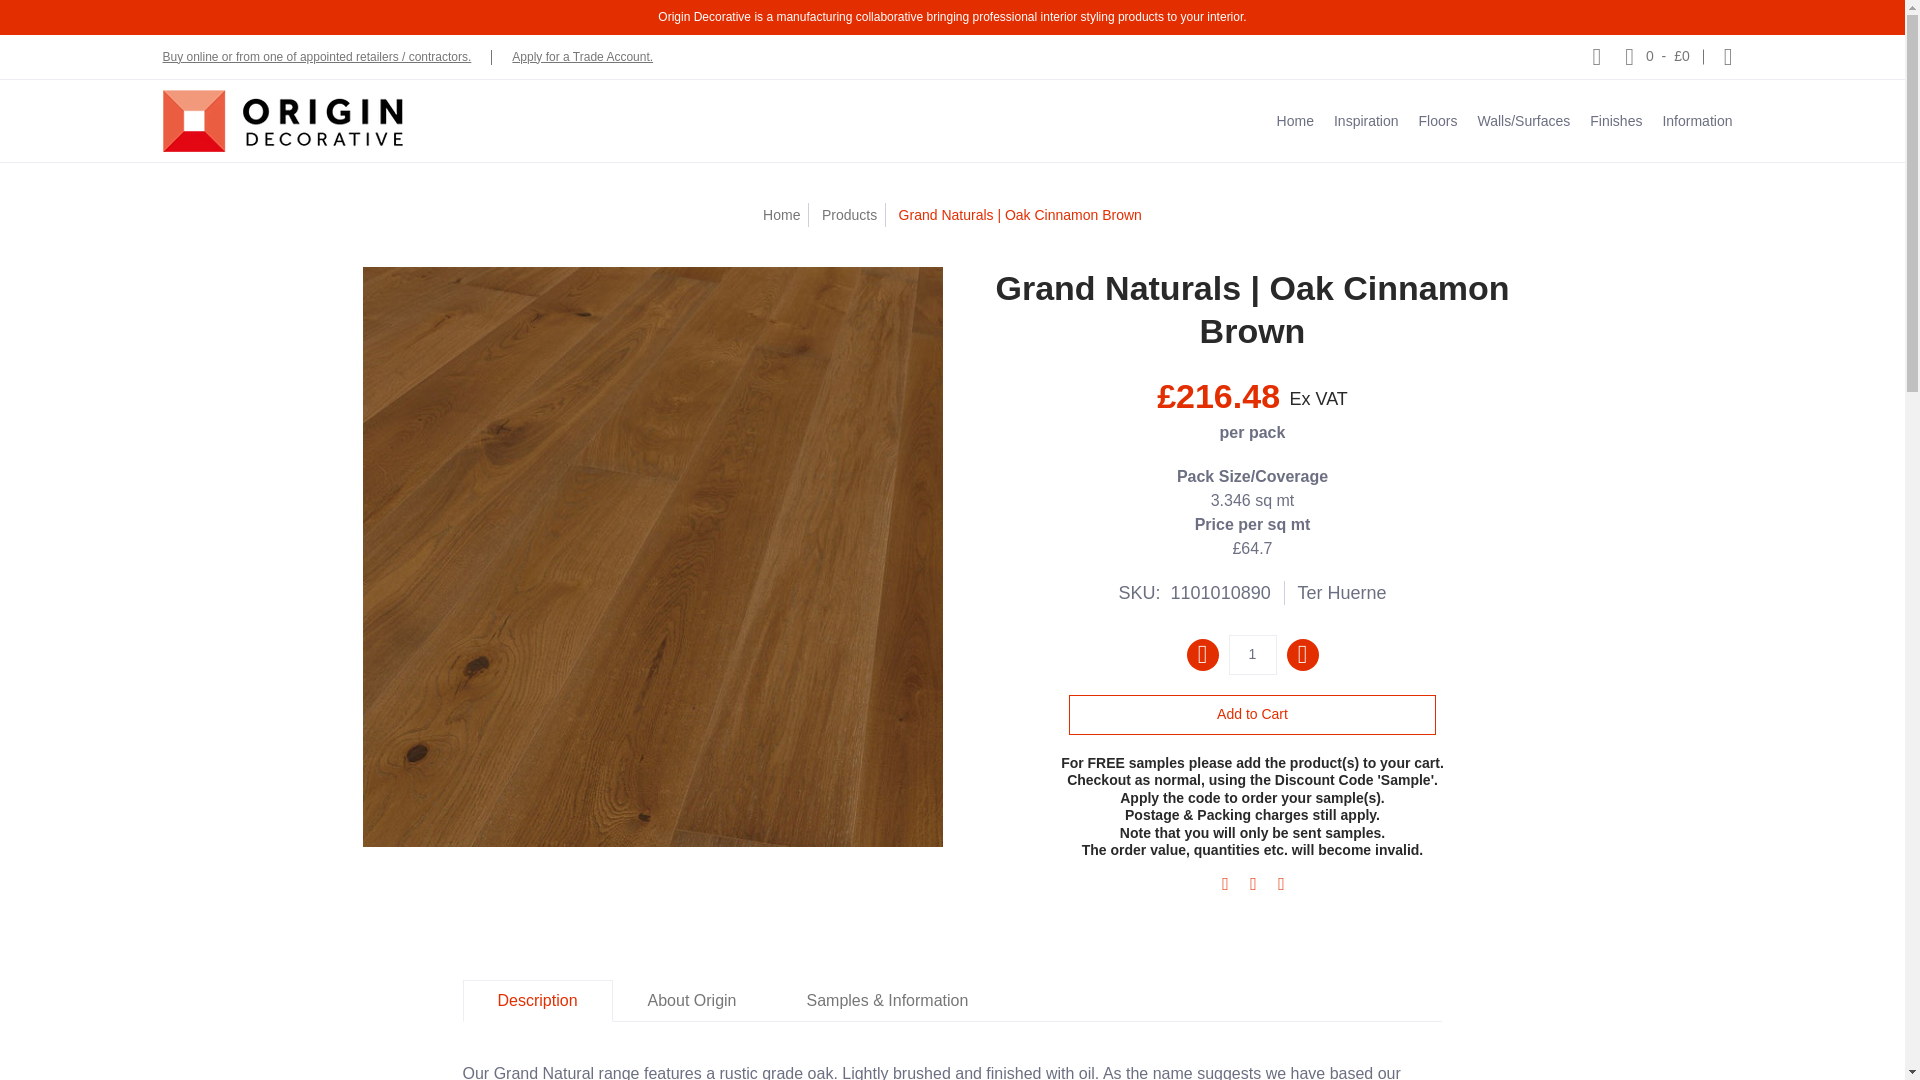 The width and height of the screenshot is (1920, 1080). Describe the element at coordinates (1656, 56) in the screenshot. I see `Cart` at that location.